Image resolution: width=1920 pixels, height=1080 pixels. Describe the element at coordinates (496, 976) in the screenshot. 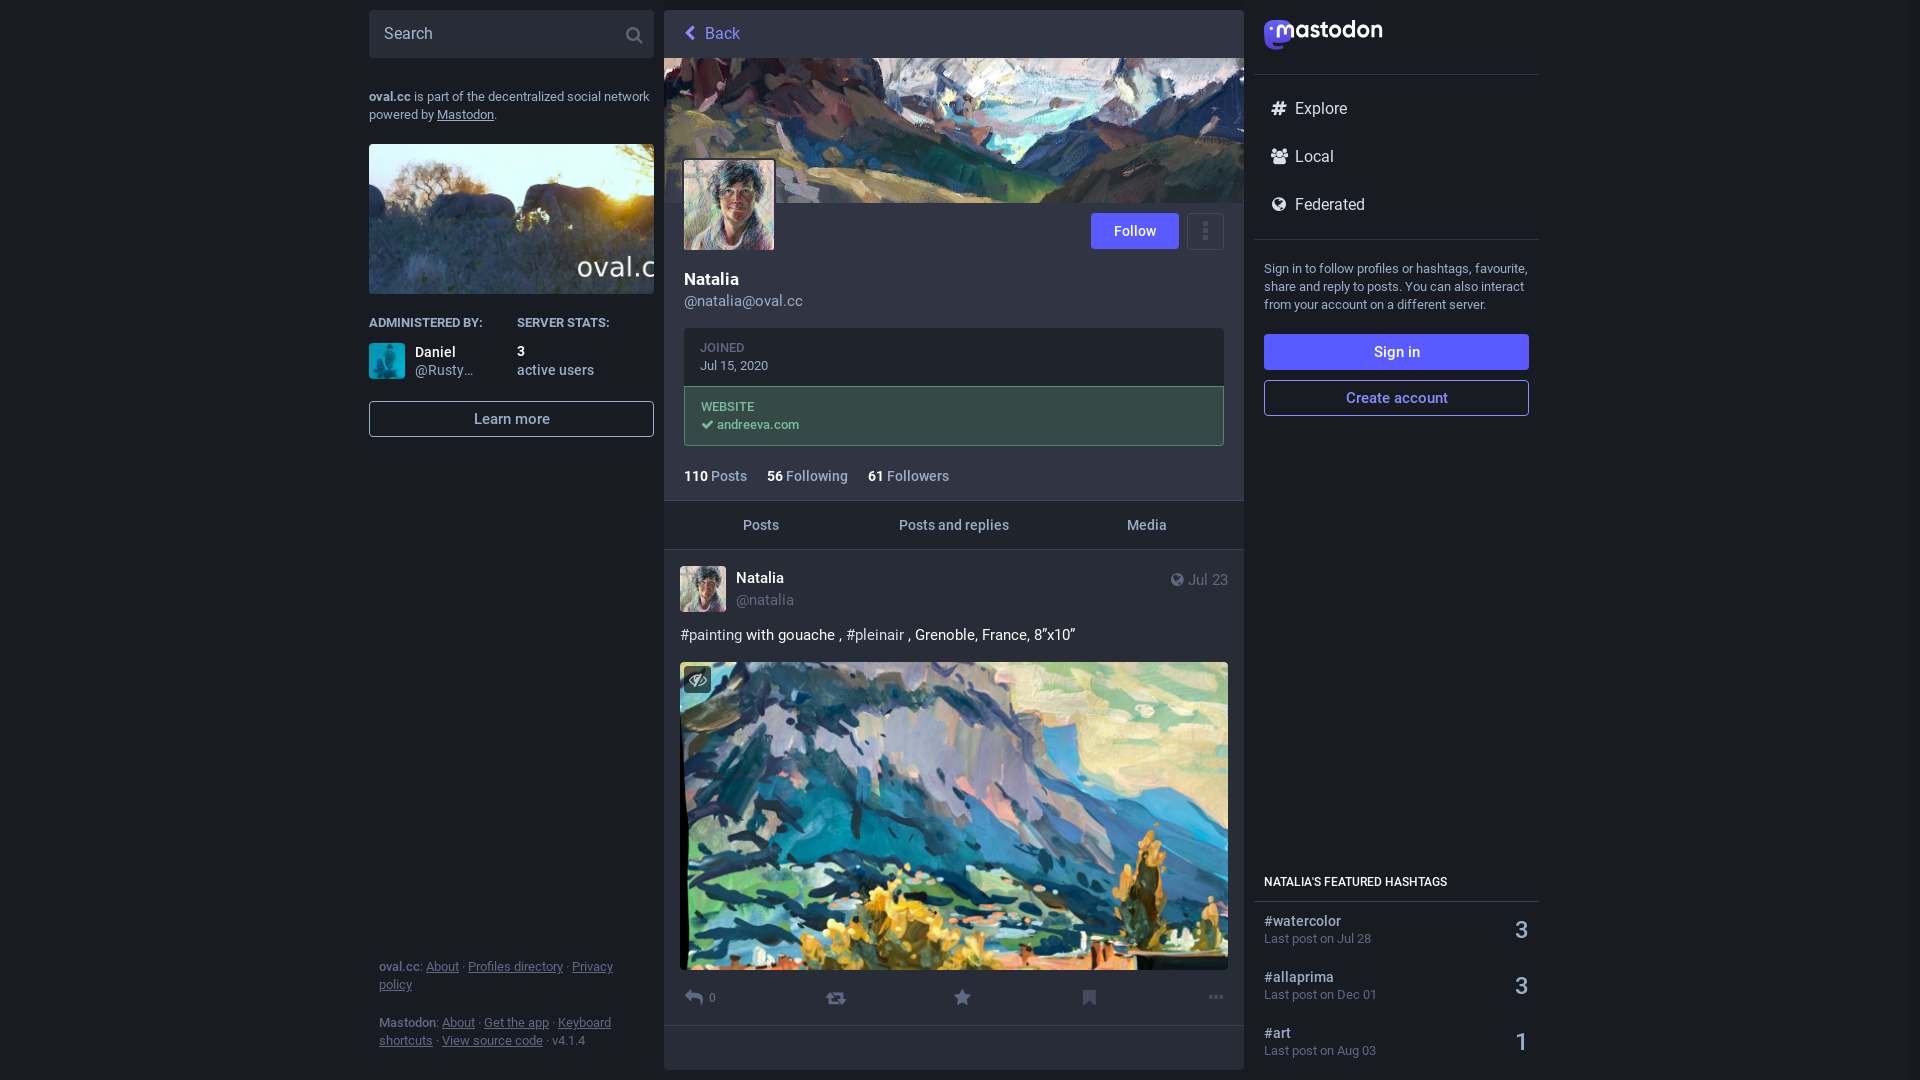

I see `Privacy policy` at that location.